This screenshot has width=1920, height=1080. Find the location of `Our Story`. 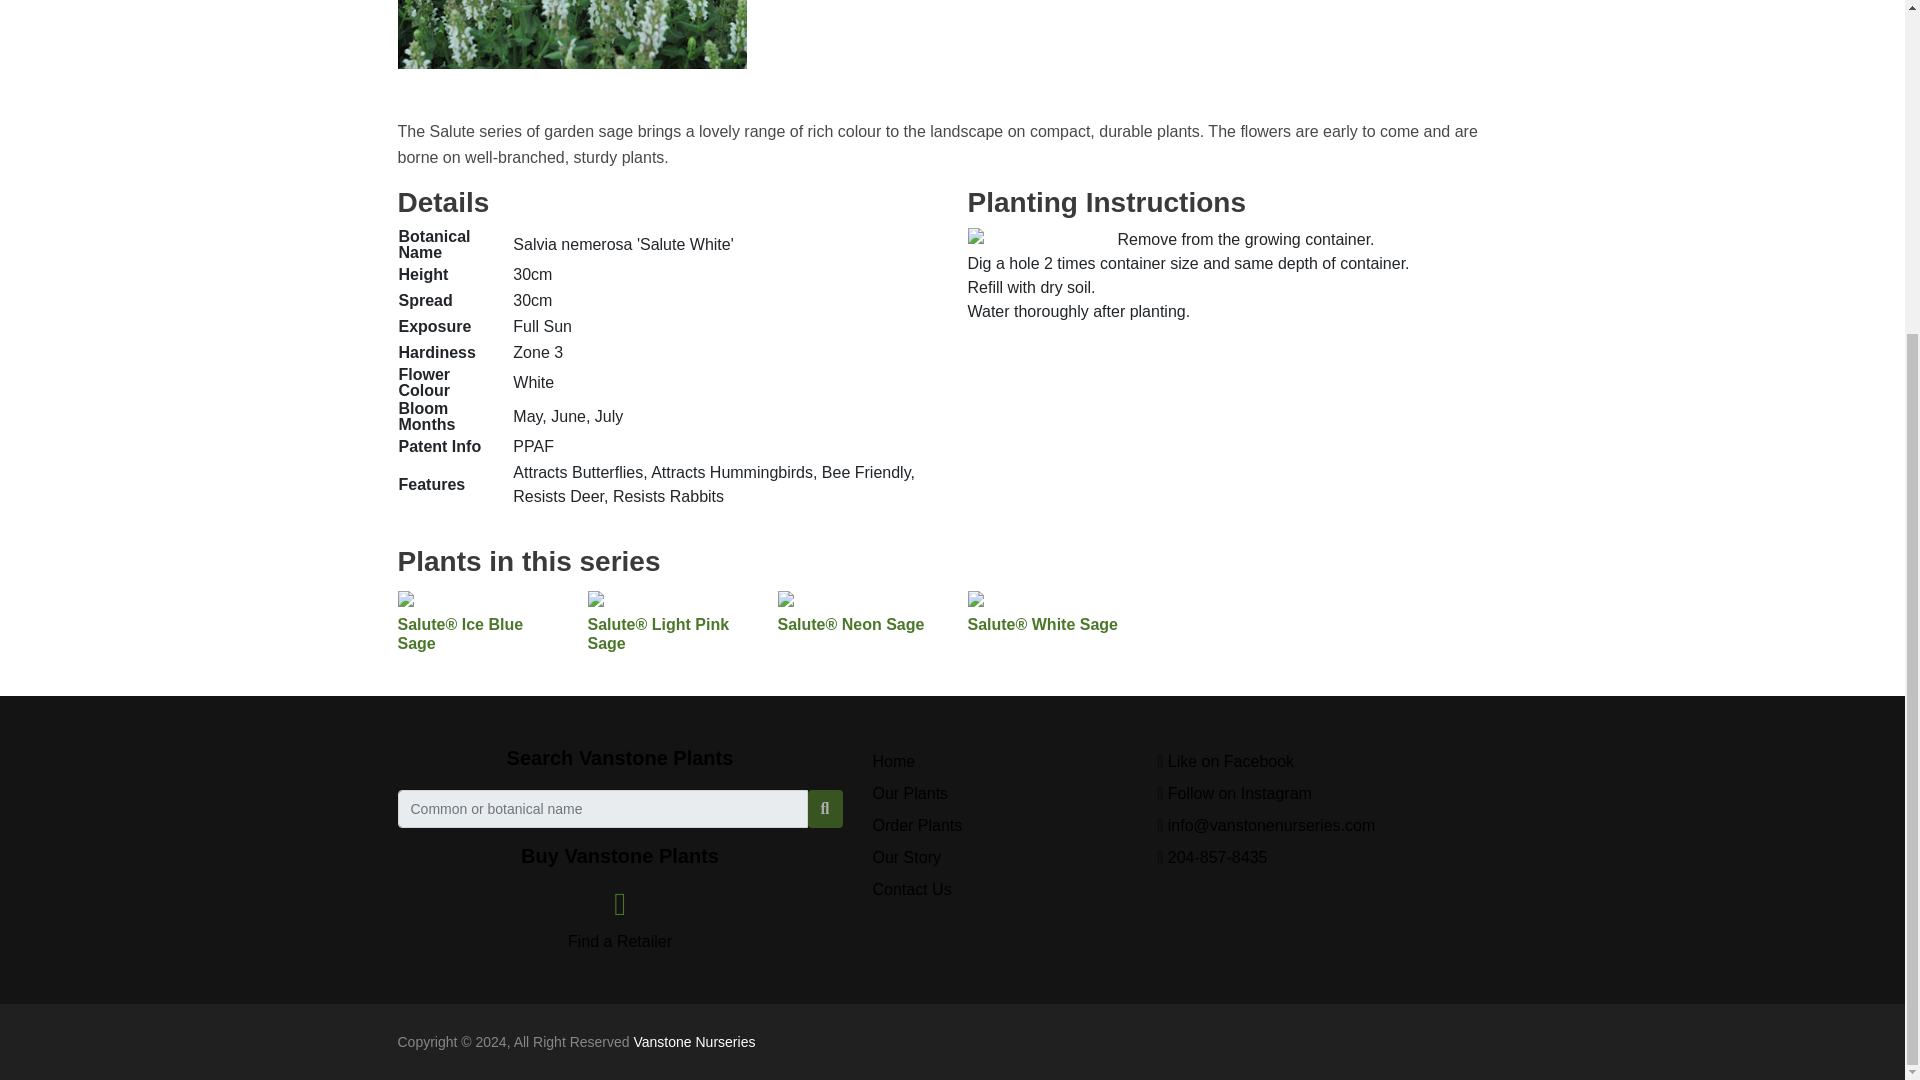

Our Story is located at coordinates (906, 857).